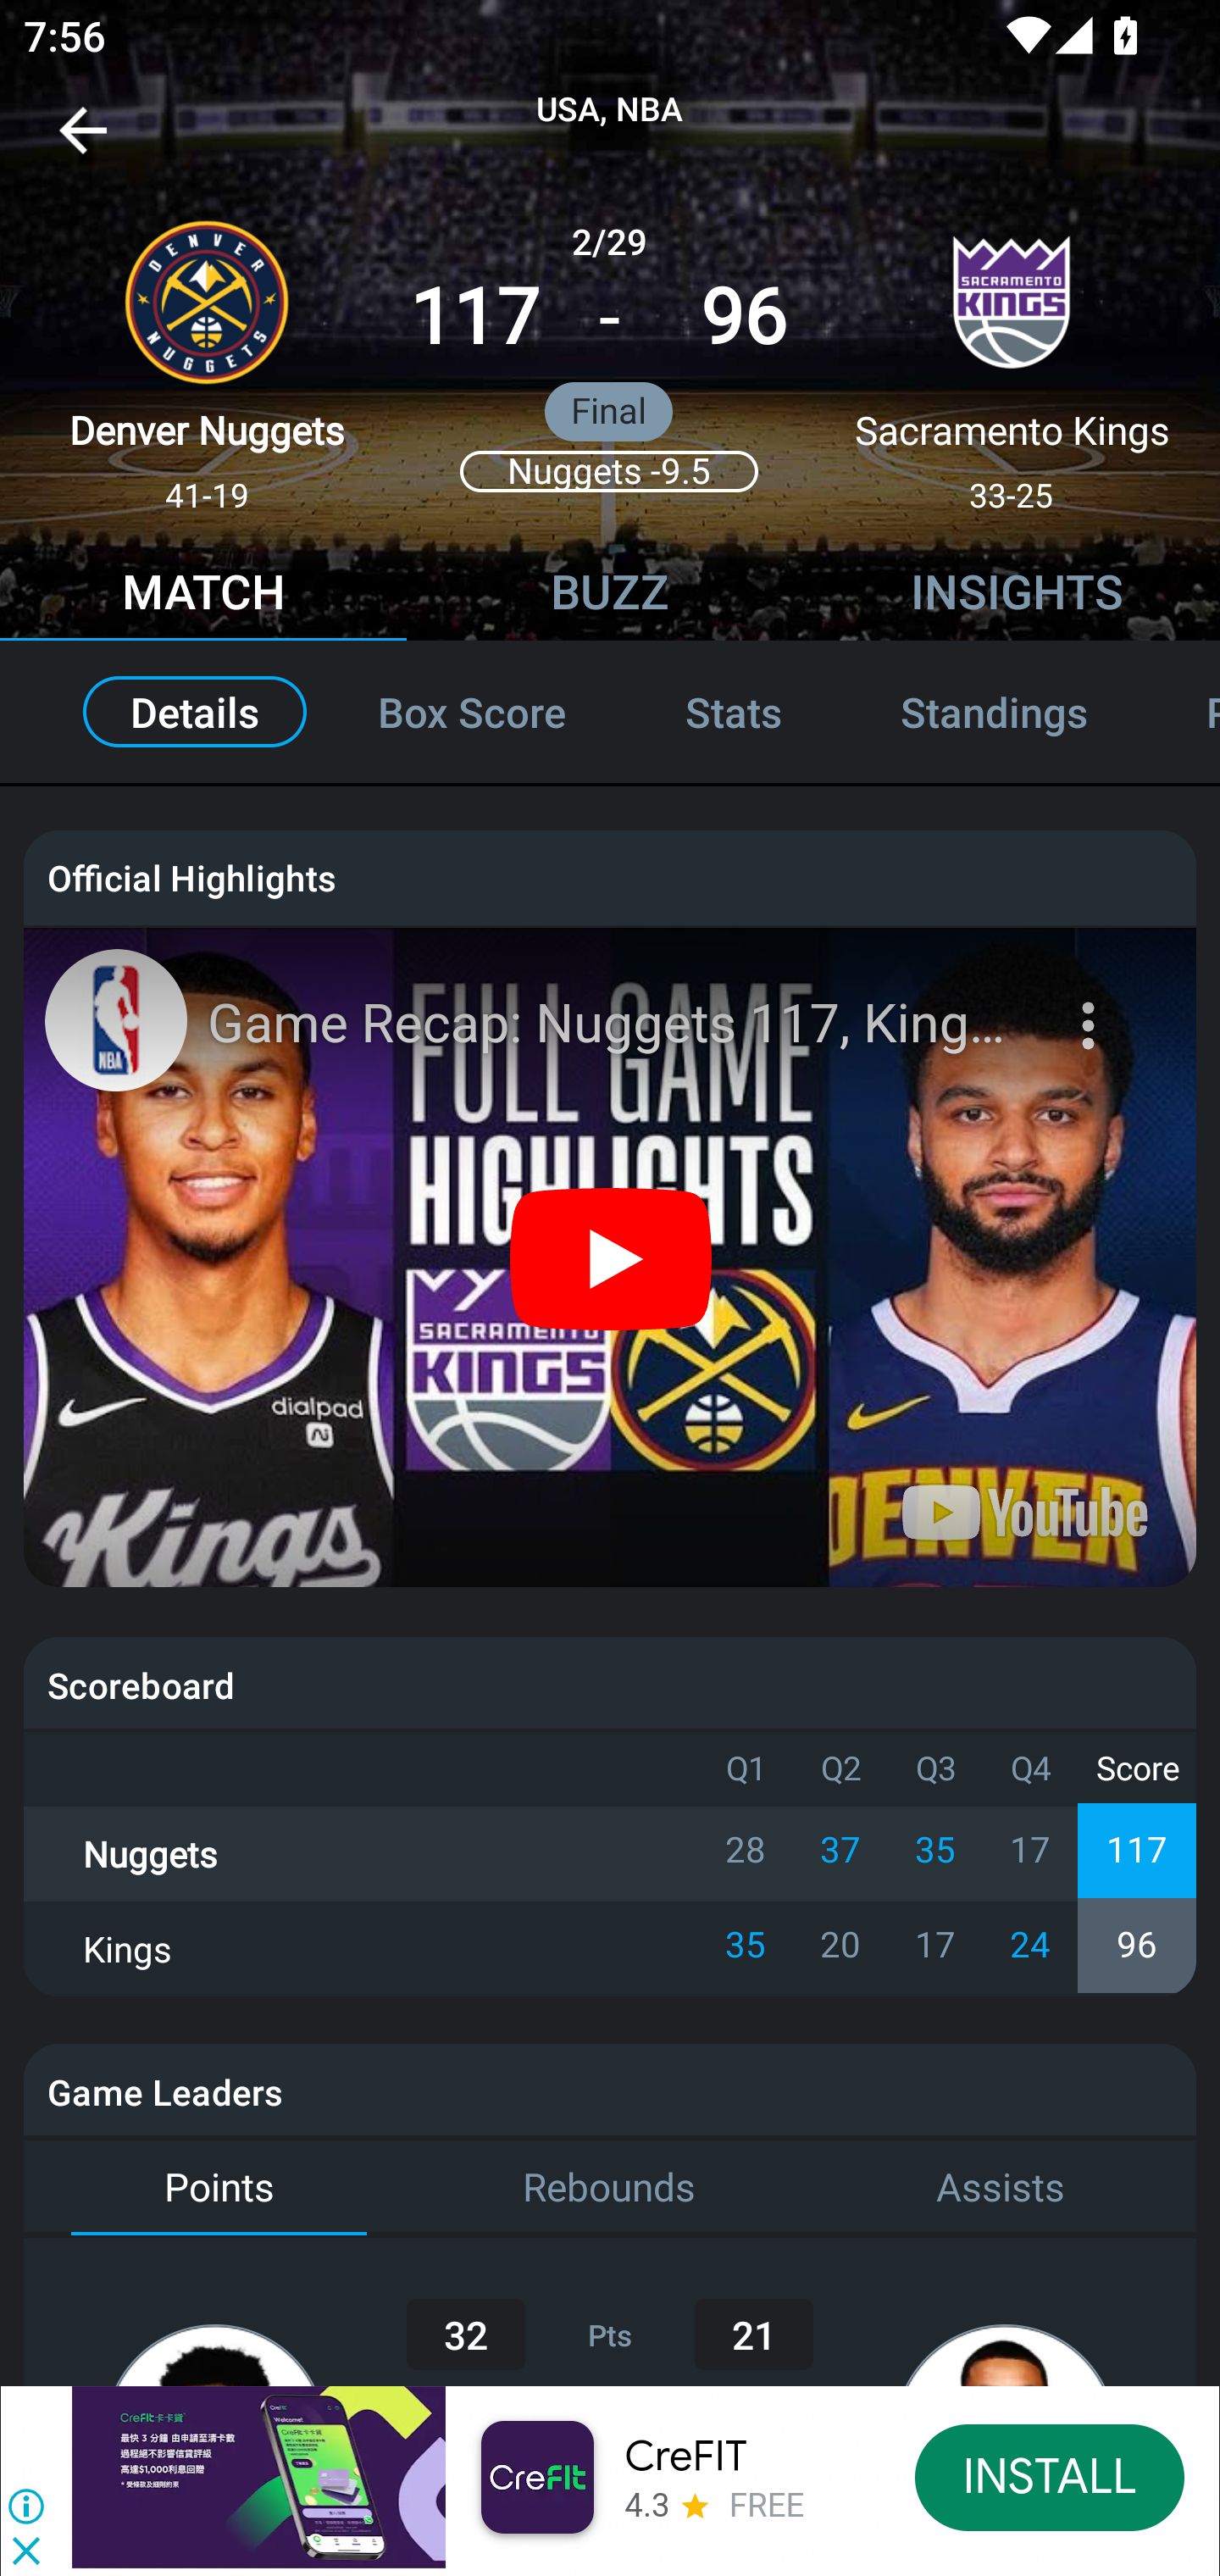 The image size is (1220, 2576). I want to click on Navigate up, so click(83, 142).